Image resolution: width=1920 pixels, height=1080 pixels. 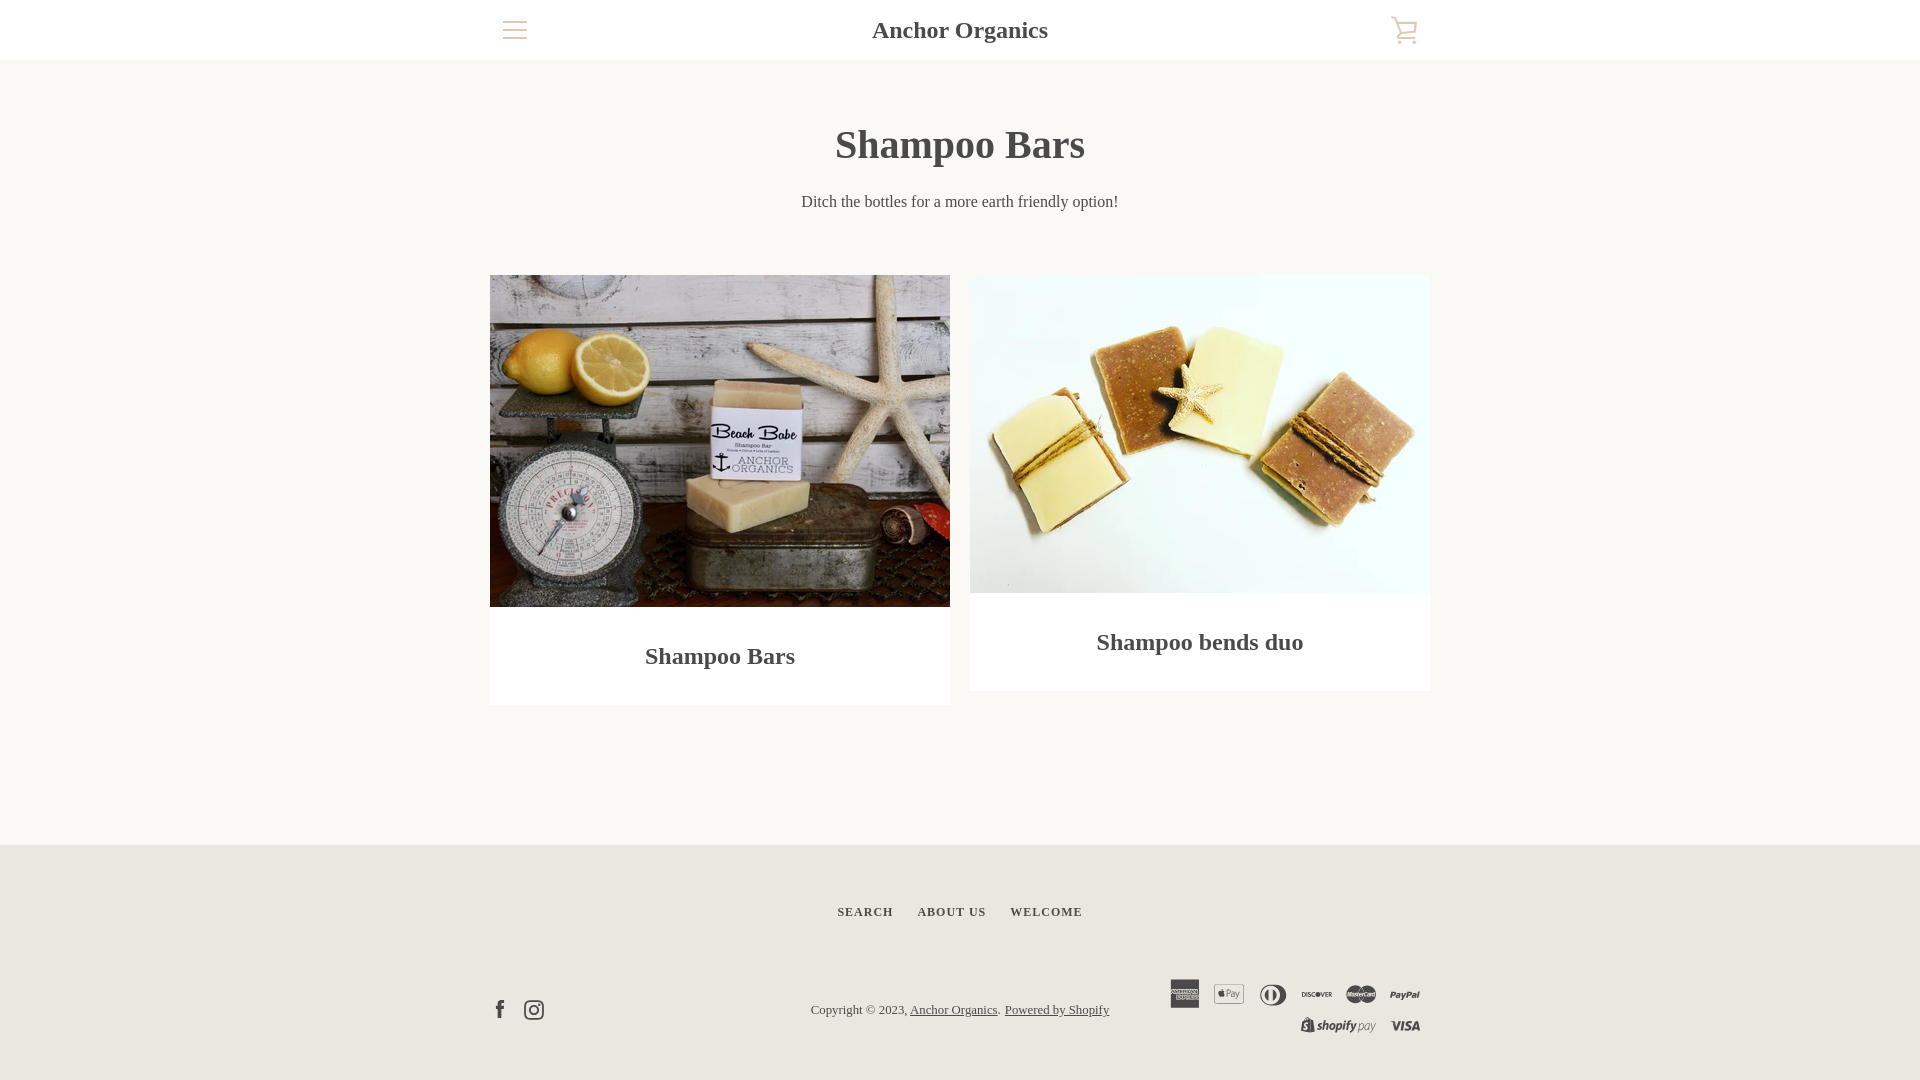 I want to click on Anchor Organics, so click(x=954, y=1010).